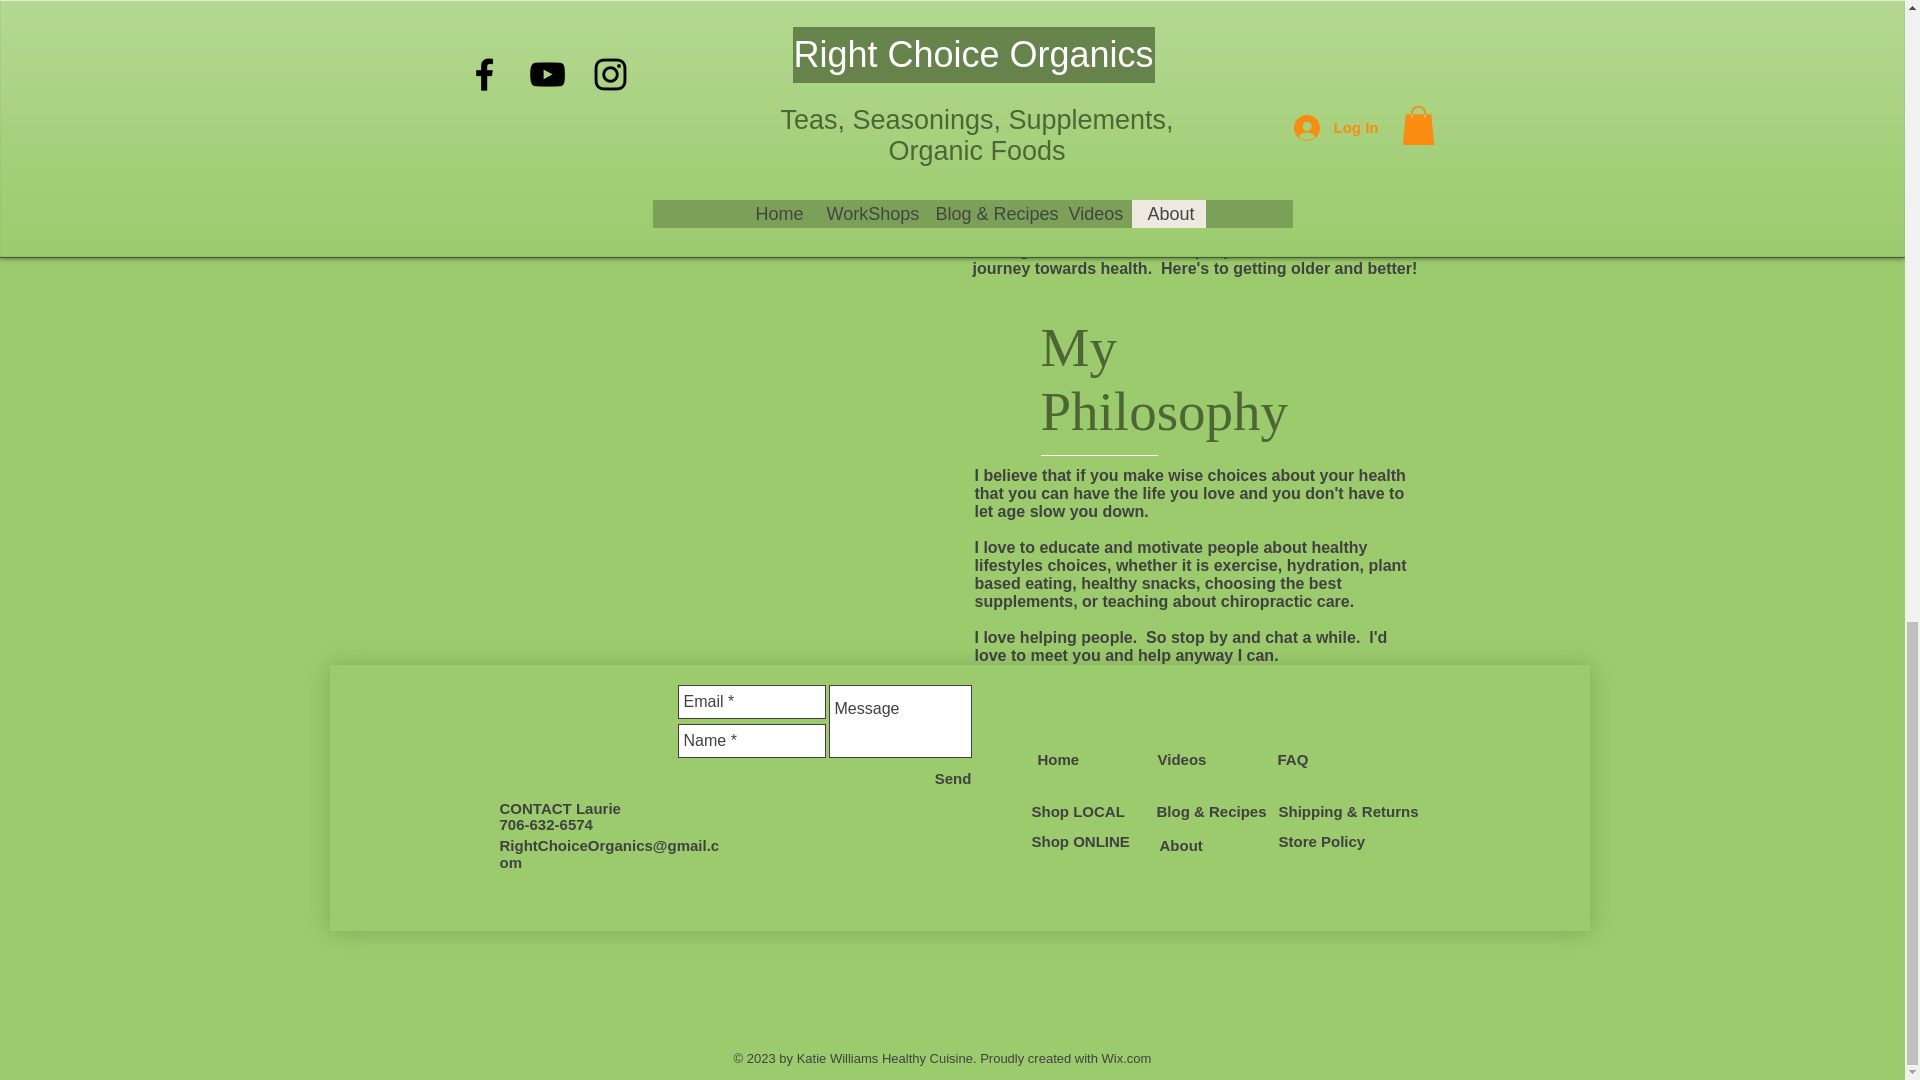 The height and width of the screenshot is (1080, 1920). I want to click on Store Policy, so click(1322, 840).